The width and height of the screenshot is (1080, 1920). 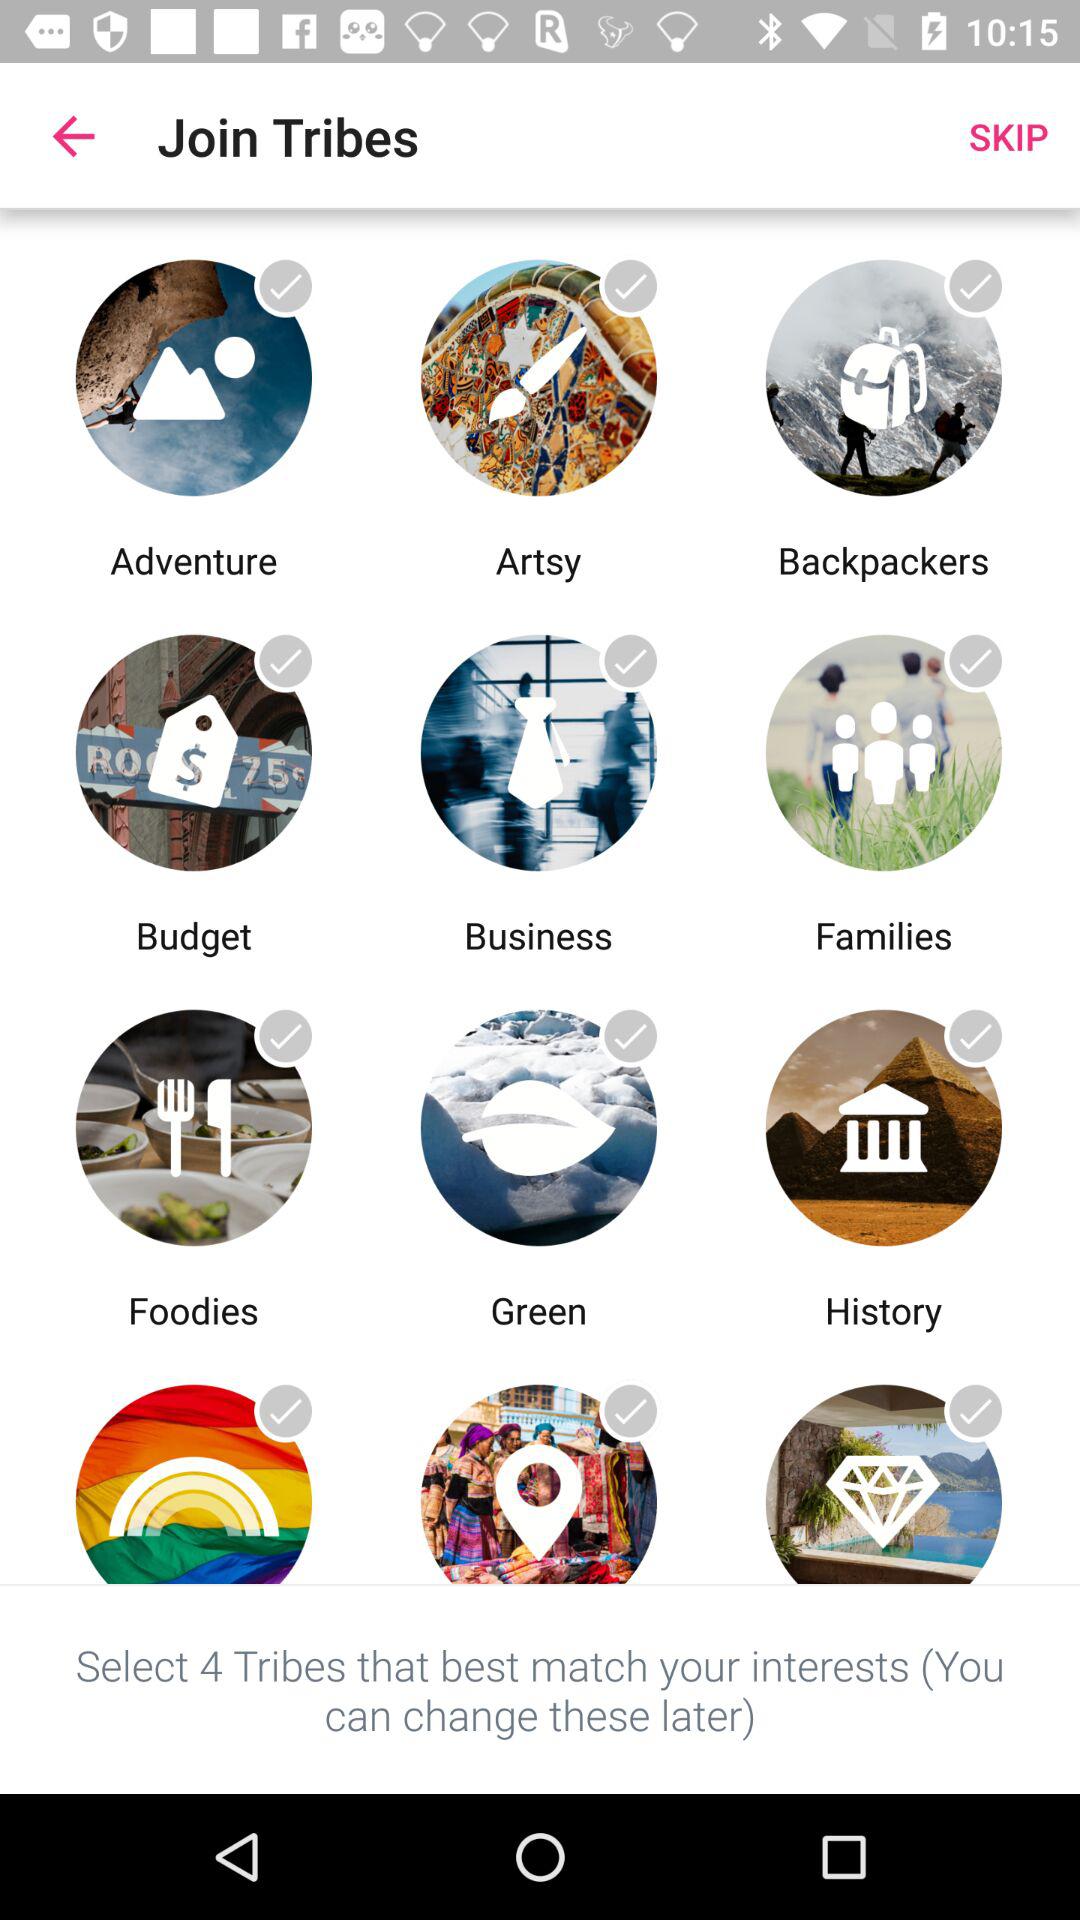 I want to click on open 1st app, so click(x=194, y=372).